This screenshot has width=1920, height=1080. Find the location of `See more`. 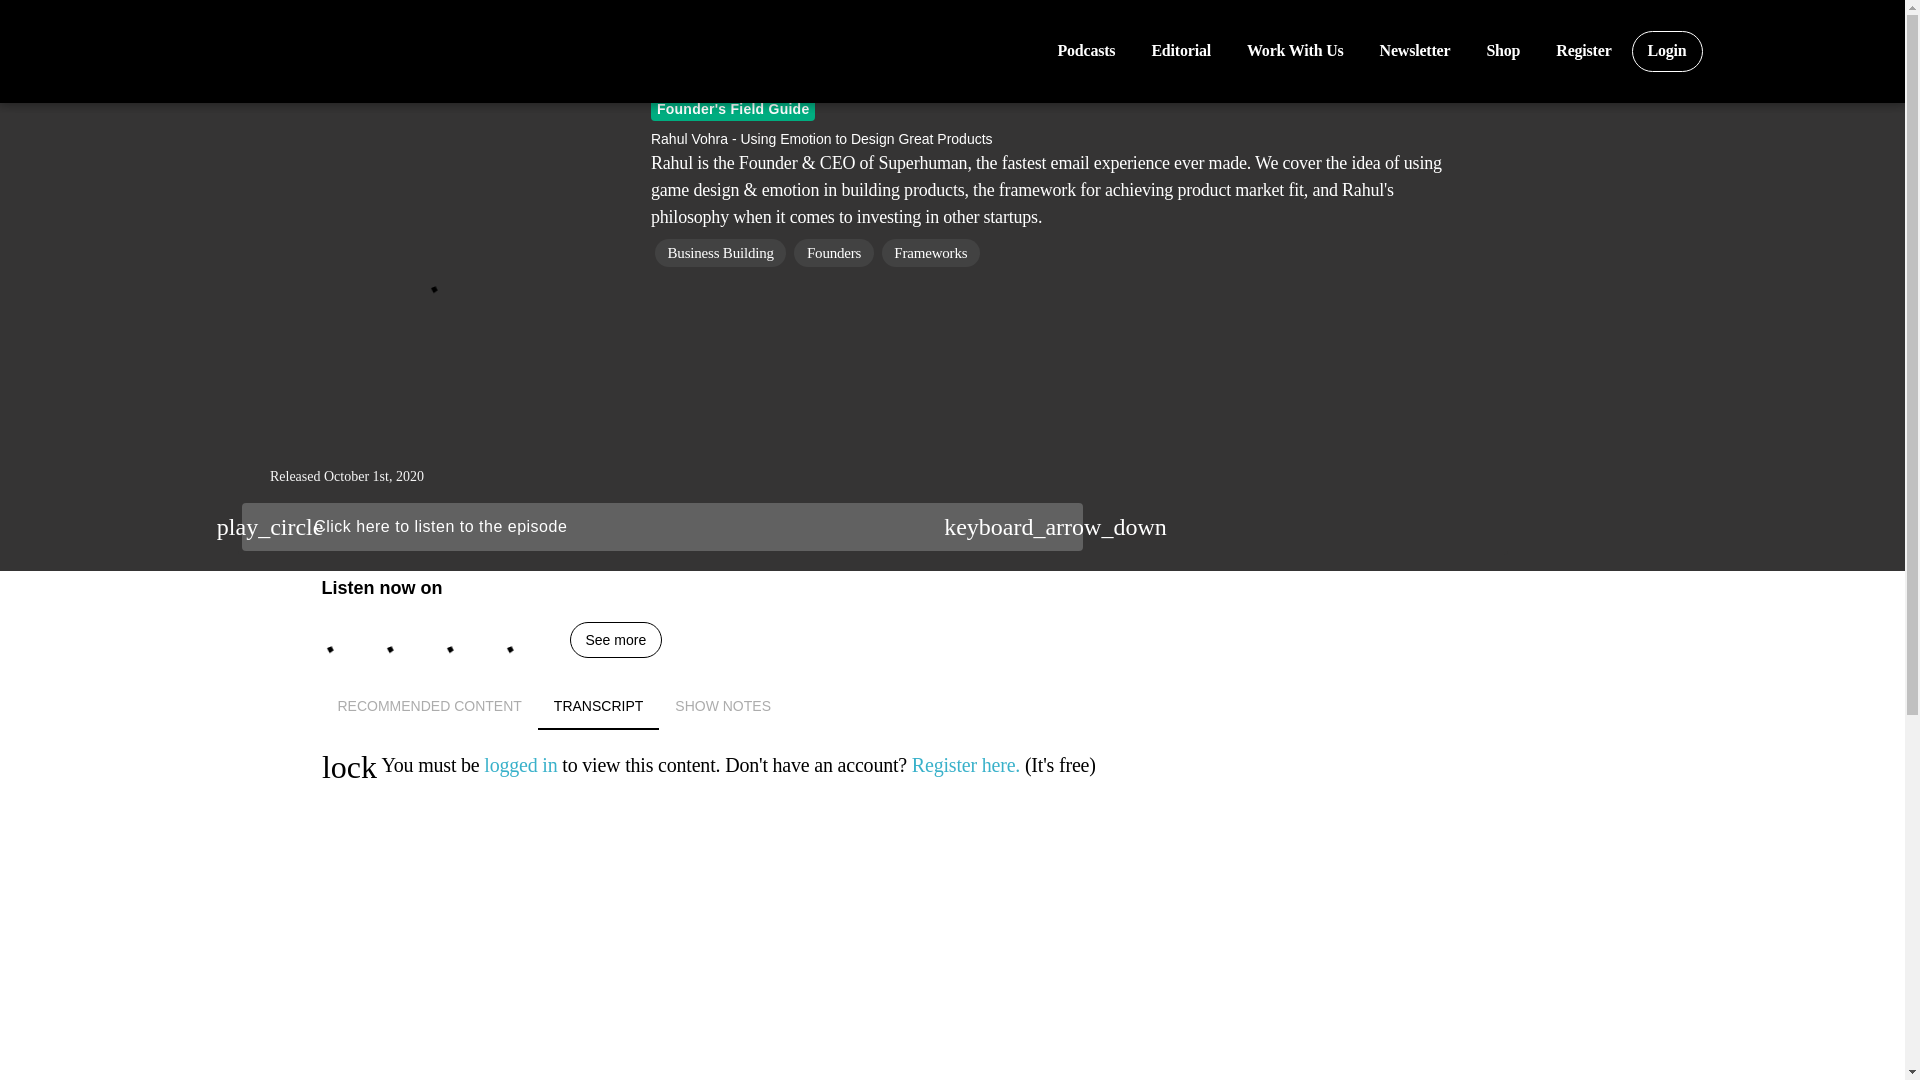

See more is located at coordinates (1668, 52).